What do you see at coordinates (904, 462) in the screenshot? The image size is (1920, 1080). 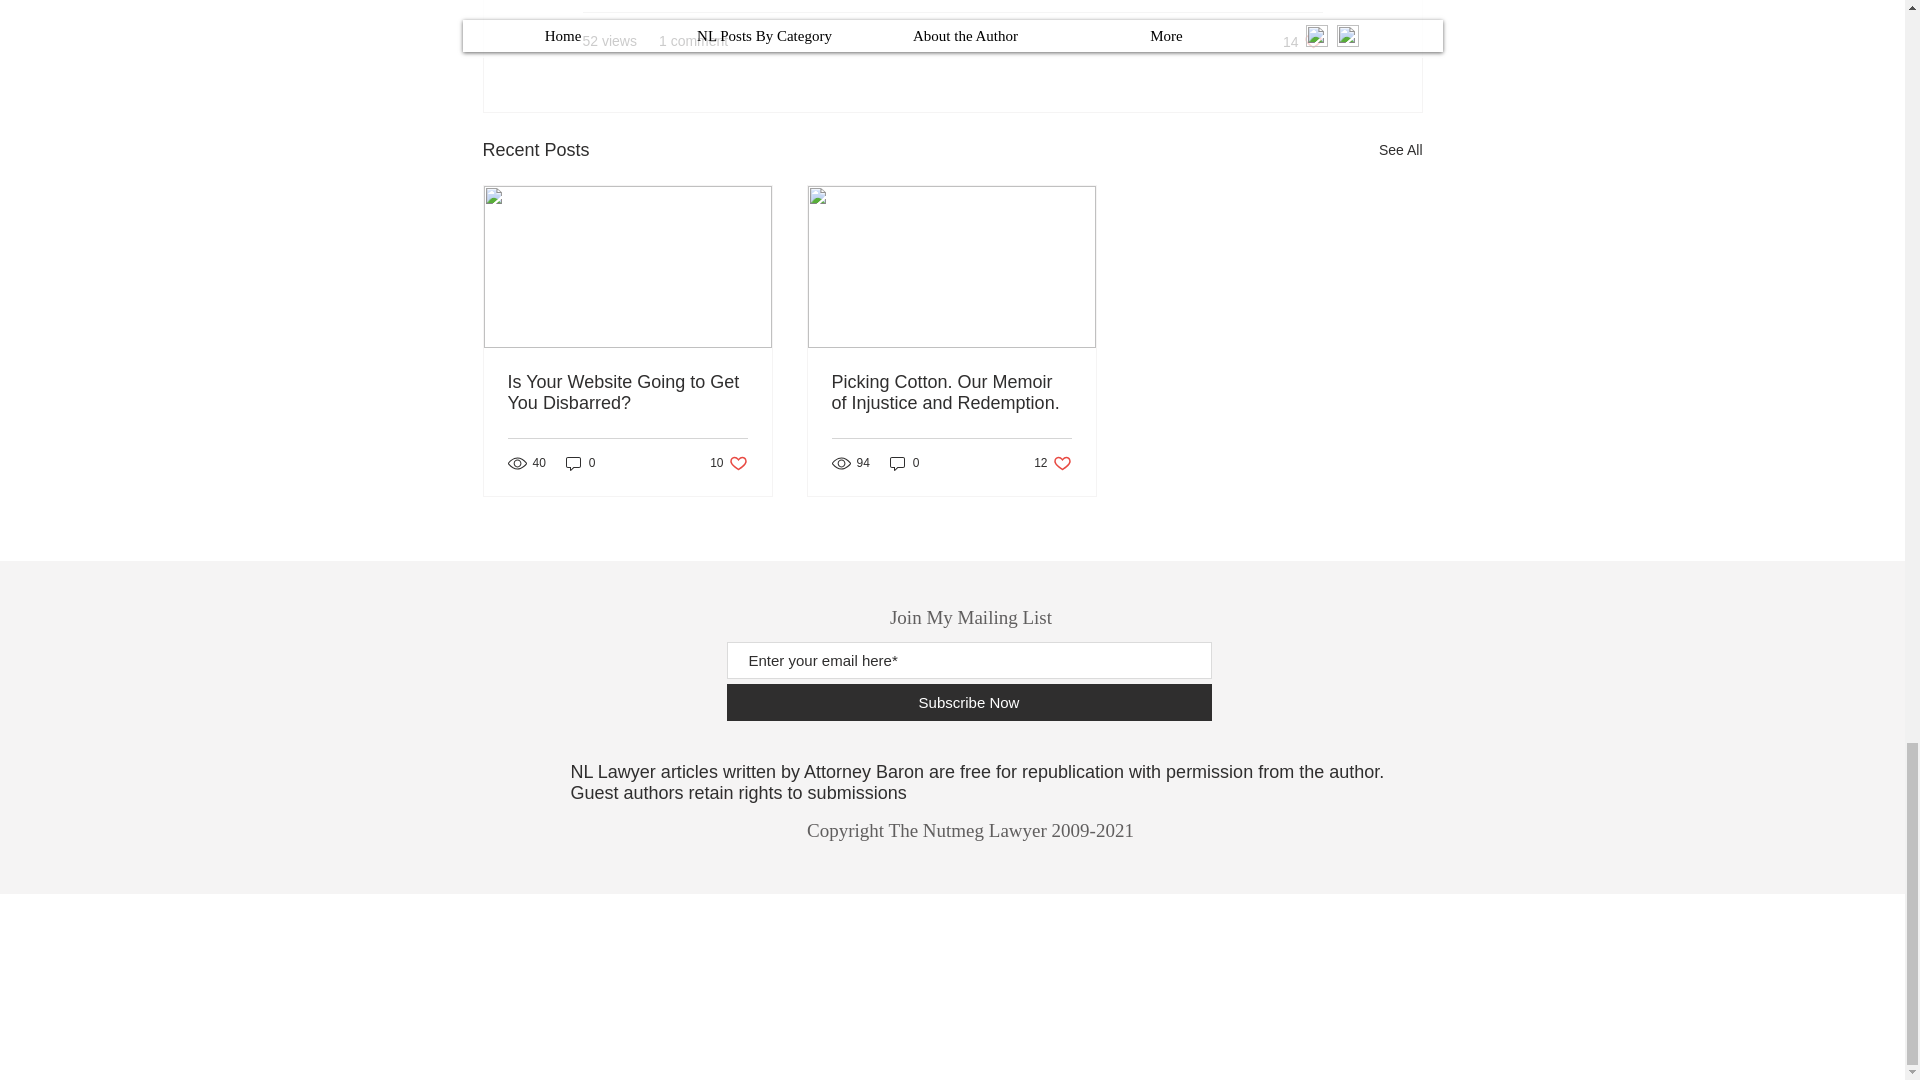 I see `Picking Cotton. Our Memoir of Injustice and Redemption.` at bounding box center [904, 462].